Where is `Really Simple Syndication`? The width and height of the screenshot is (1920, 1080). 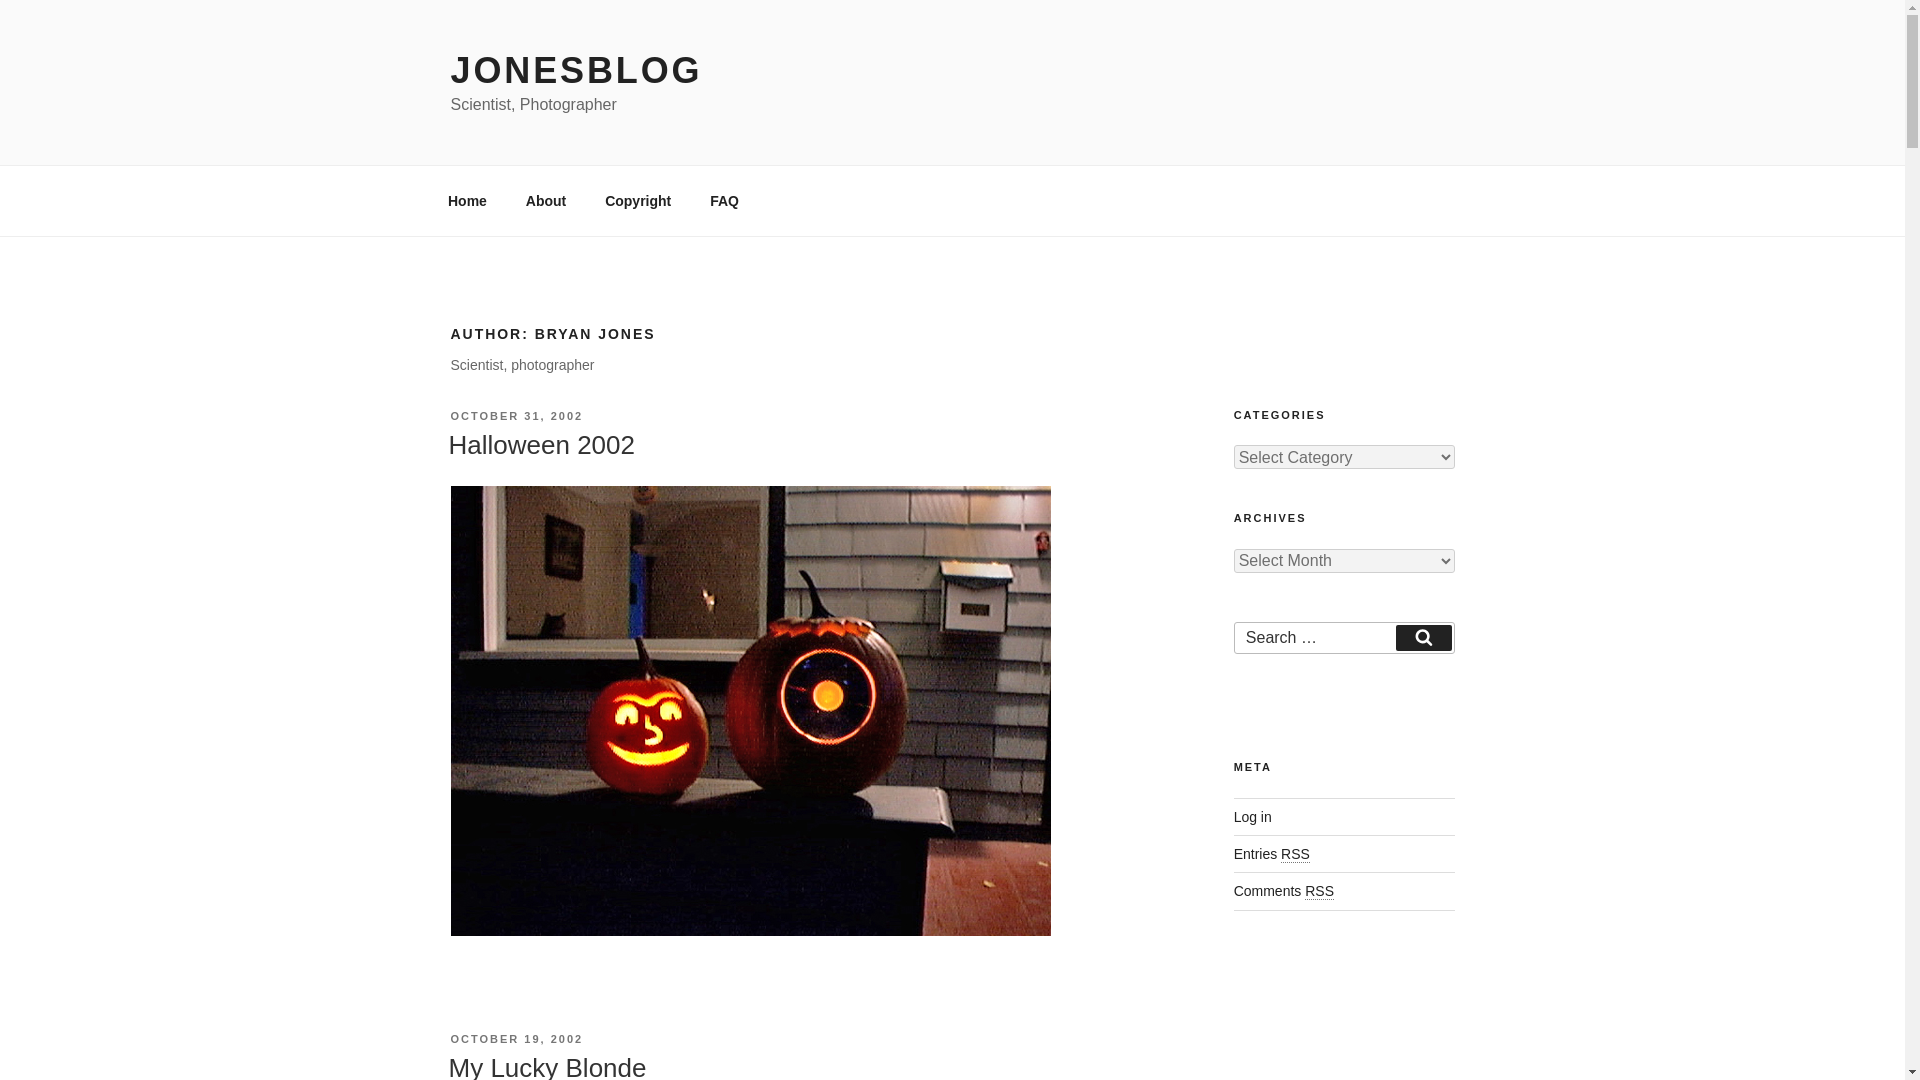 Really Simple Syndication is located at coordinates (1294, 854).